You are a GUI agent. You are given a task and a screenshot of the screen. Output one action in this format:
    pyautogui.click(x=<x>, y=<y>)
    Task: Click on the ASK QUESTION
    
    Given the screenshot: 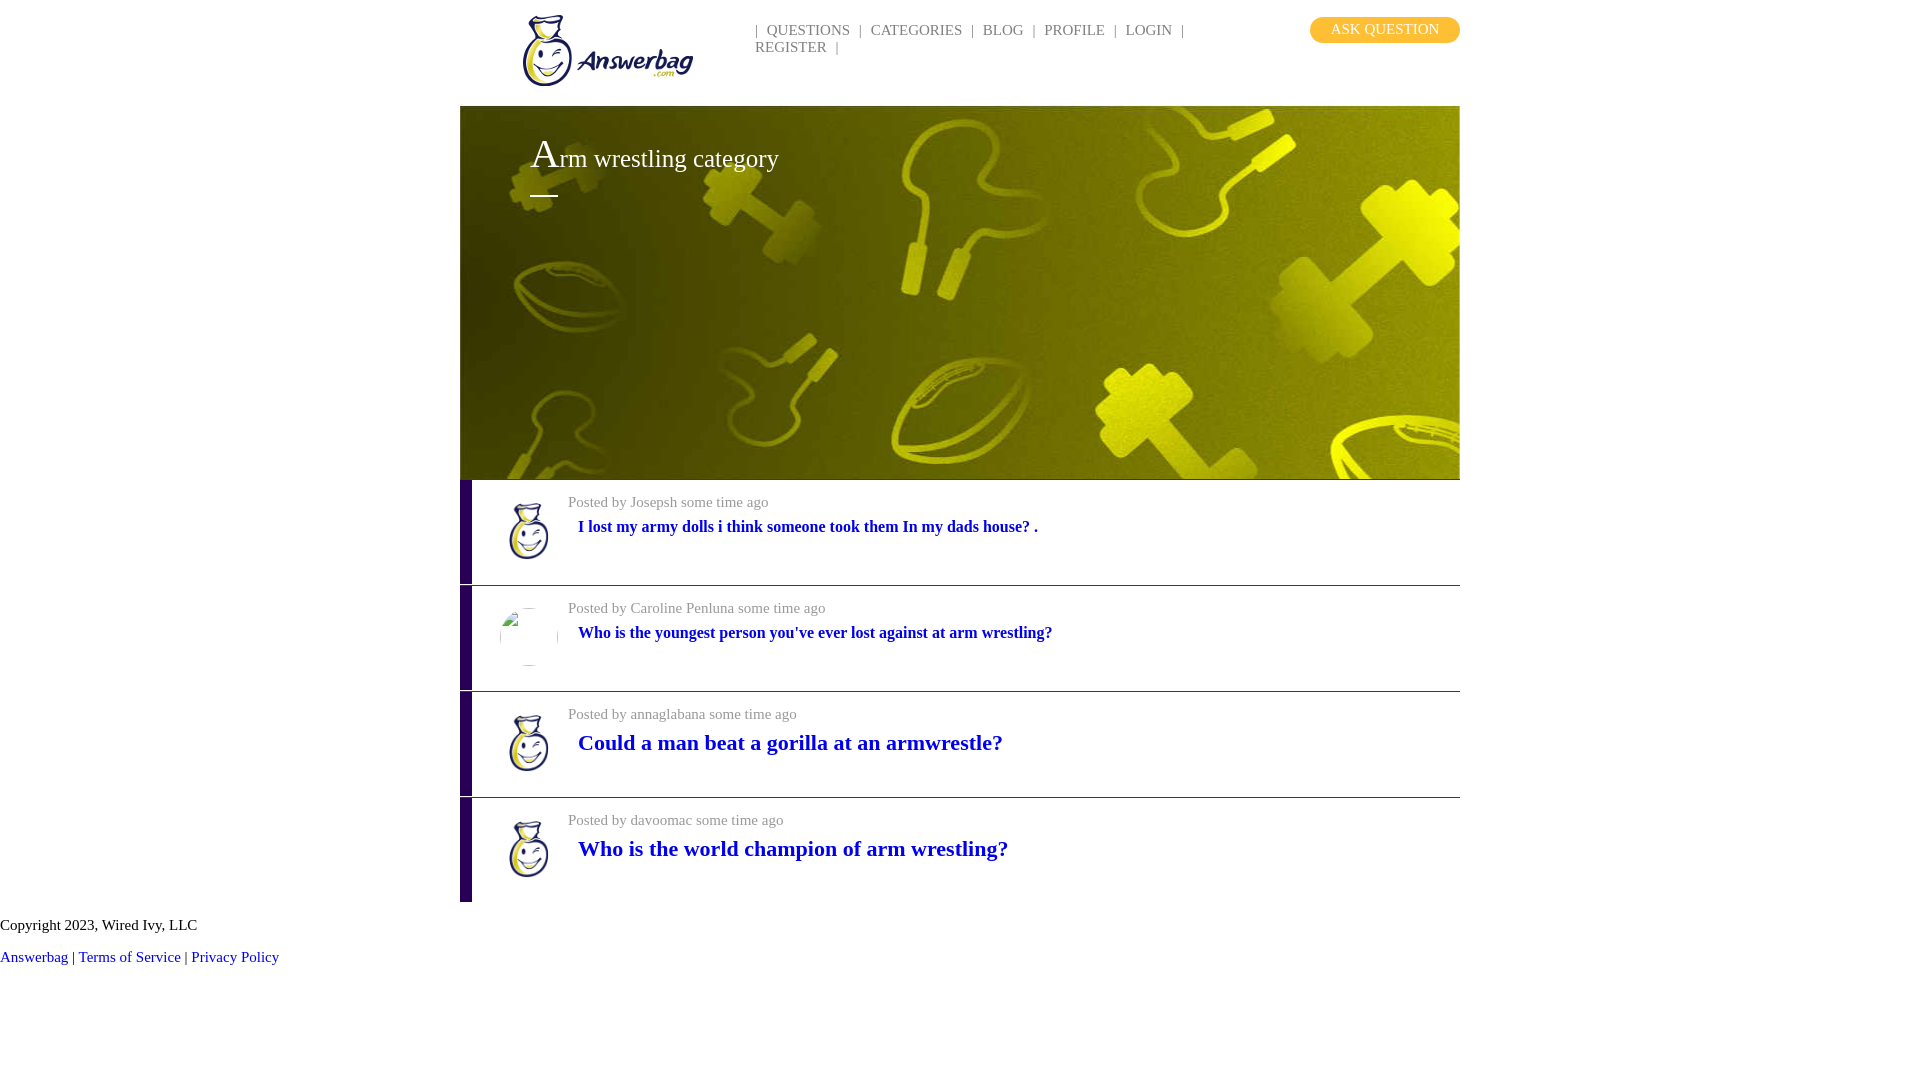 What is the action you would take?
    pyautogui.click(x=1384, y=30)
    